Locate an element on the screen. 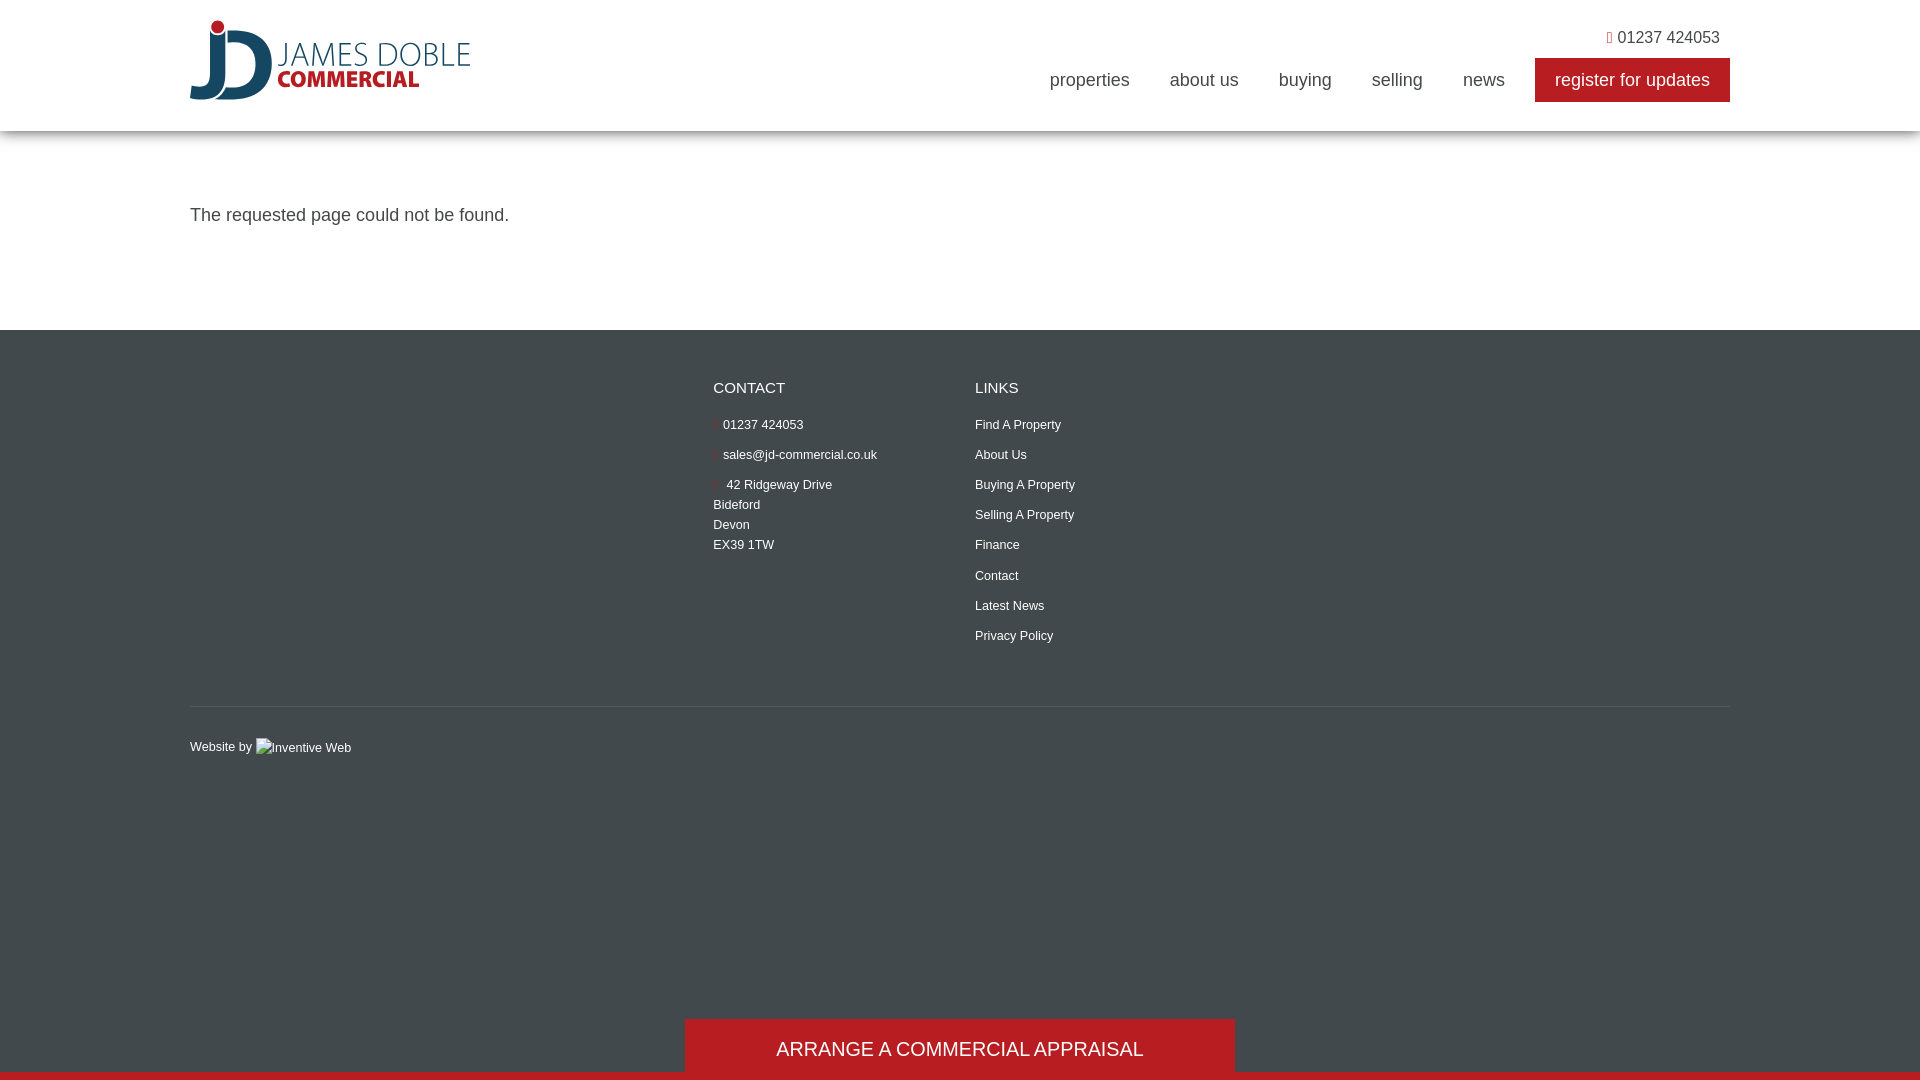 Image resolution: width=1920 pixels, height=1080 pixels. register for updates is located at coordinates (1632, 80).